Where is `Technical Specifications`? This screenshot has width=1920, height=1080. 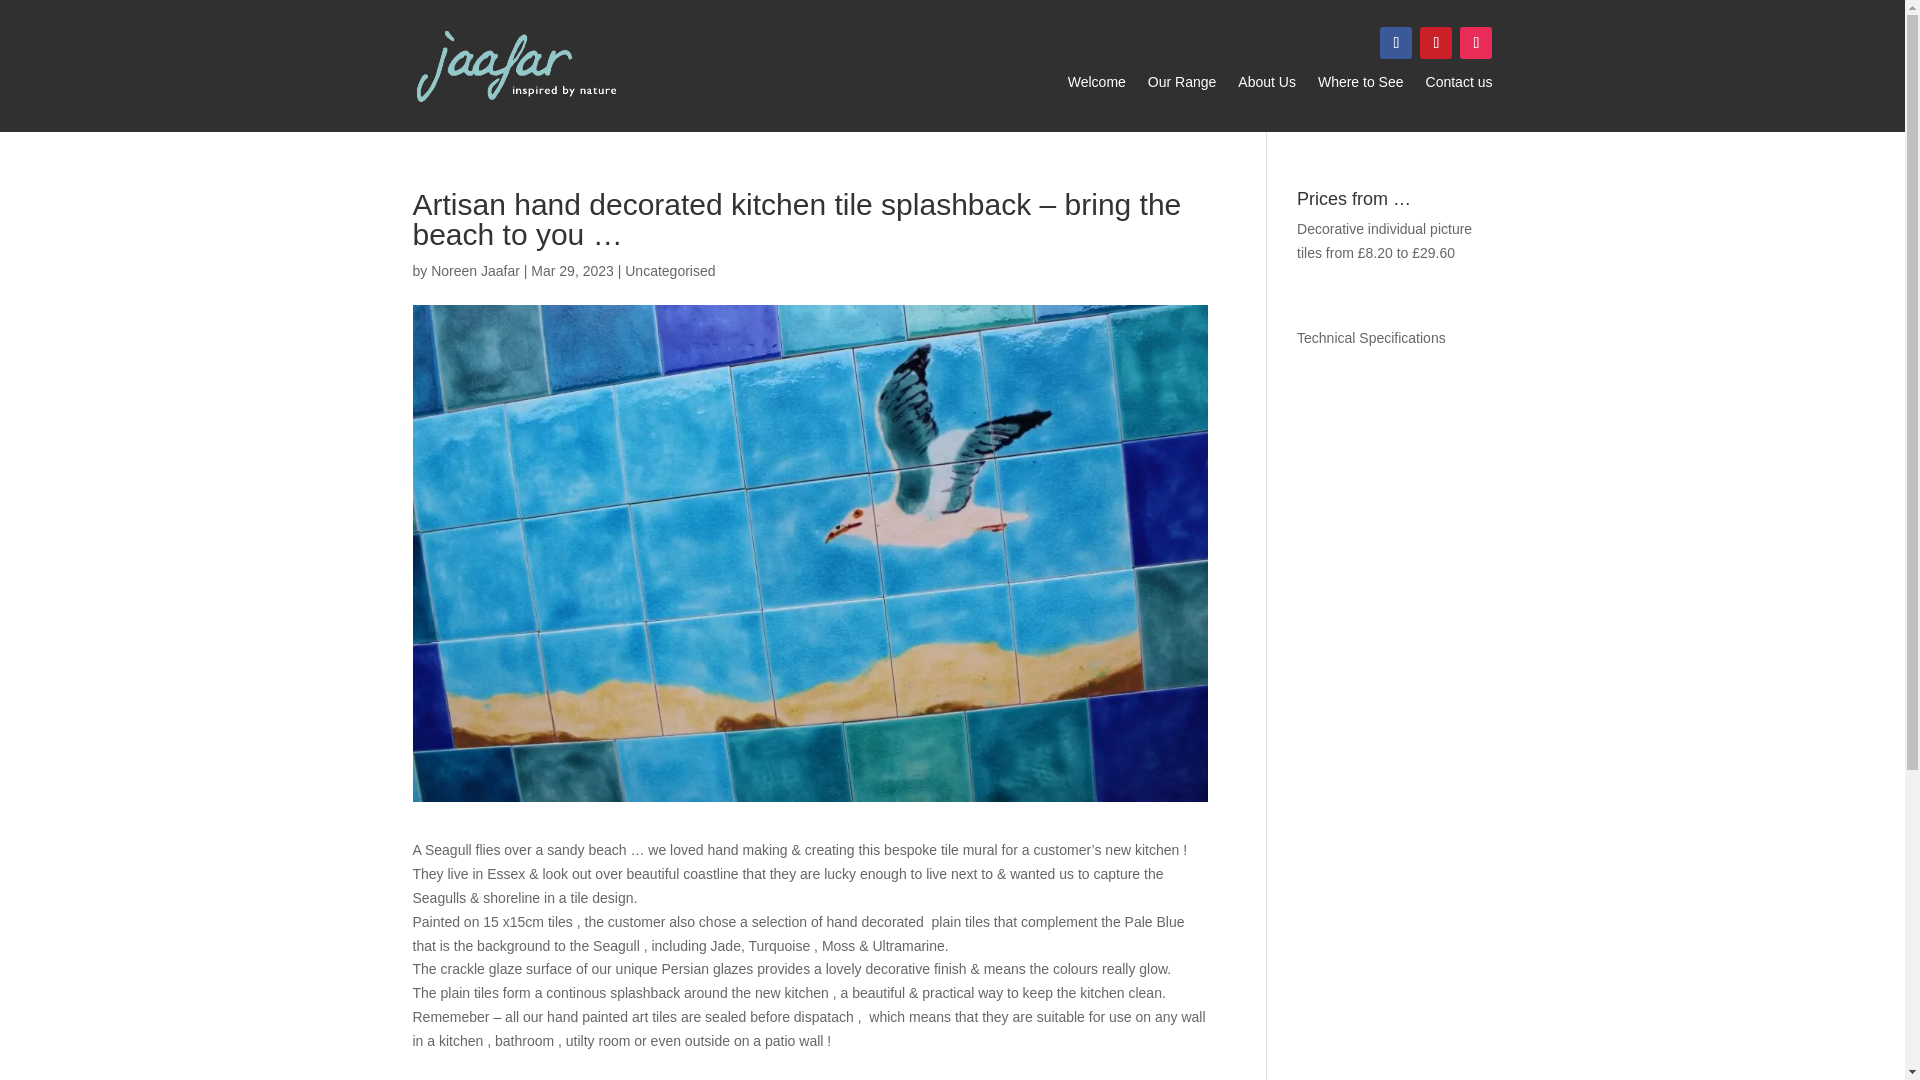 Technical Specifications is located at coordinates (1371, 338).